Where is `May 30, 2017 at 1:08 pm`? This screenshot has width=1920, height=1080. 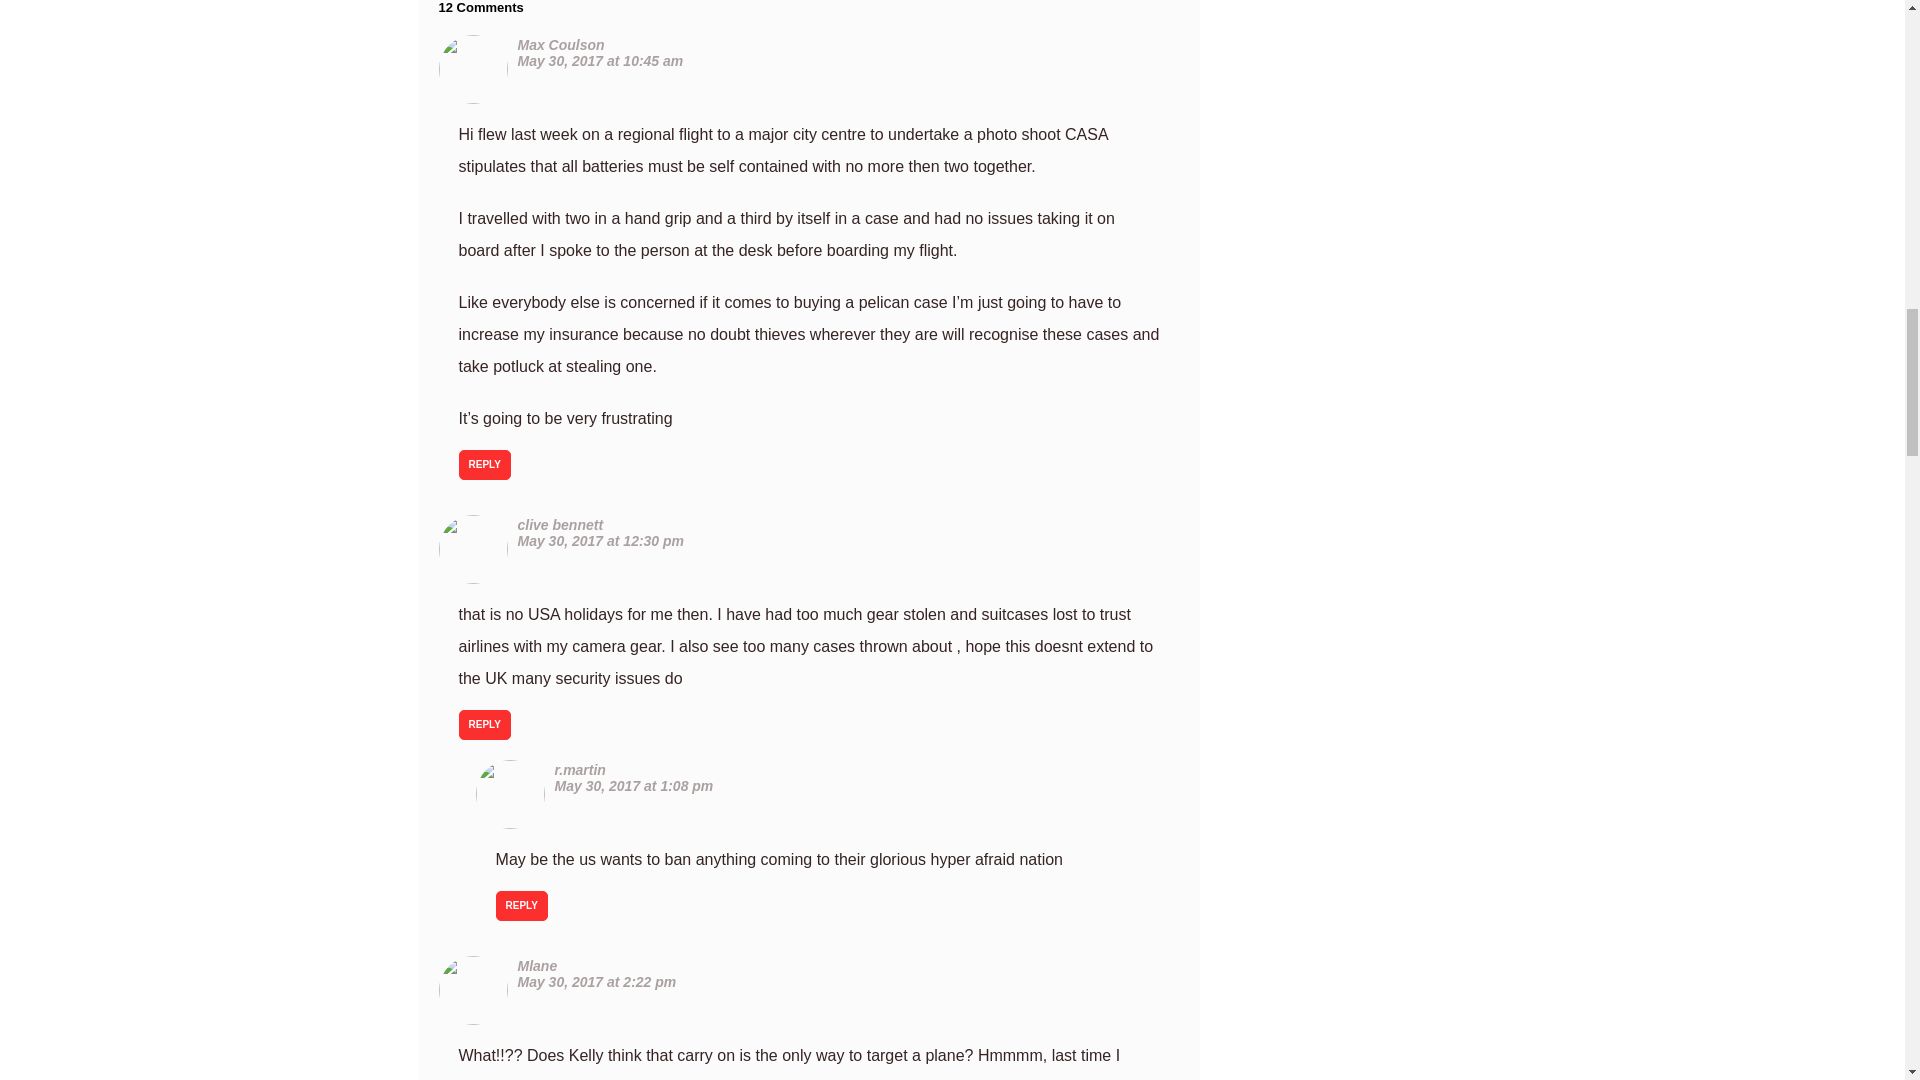 May 30, 2017 at 1:08 pm is located at coordinates (634, 785).